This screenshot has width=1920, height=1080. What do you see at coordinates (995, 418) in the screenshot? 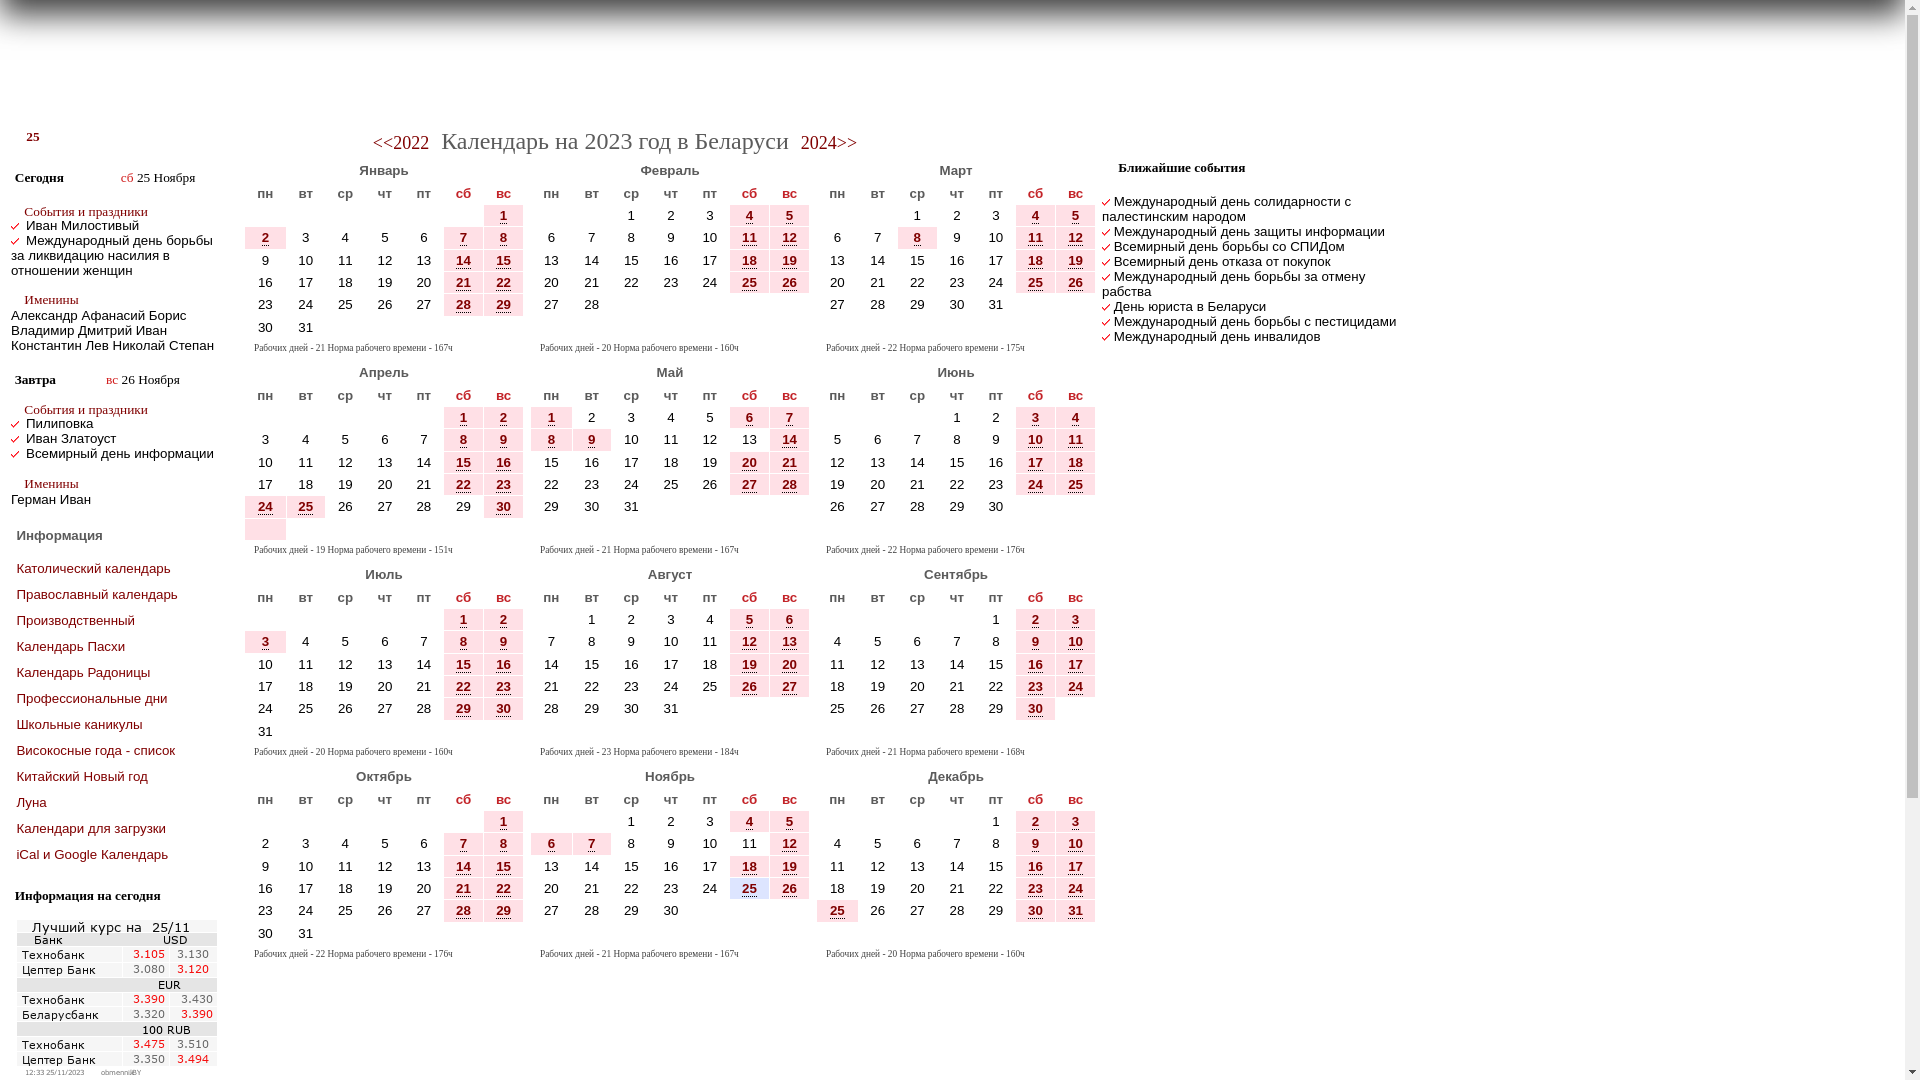
I see `2` at bounding box center [995, 418].